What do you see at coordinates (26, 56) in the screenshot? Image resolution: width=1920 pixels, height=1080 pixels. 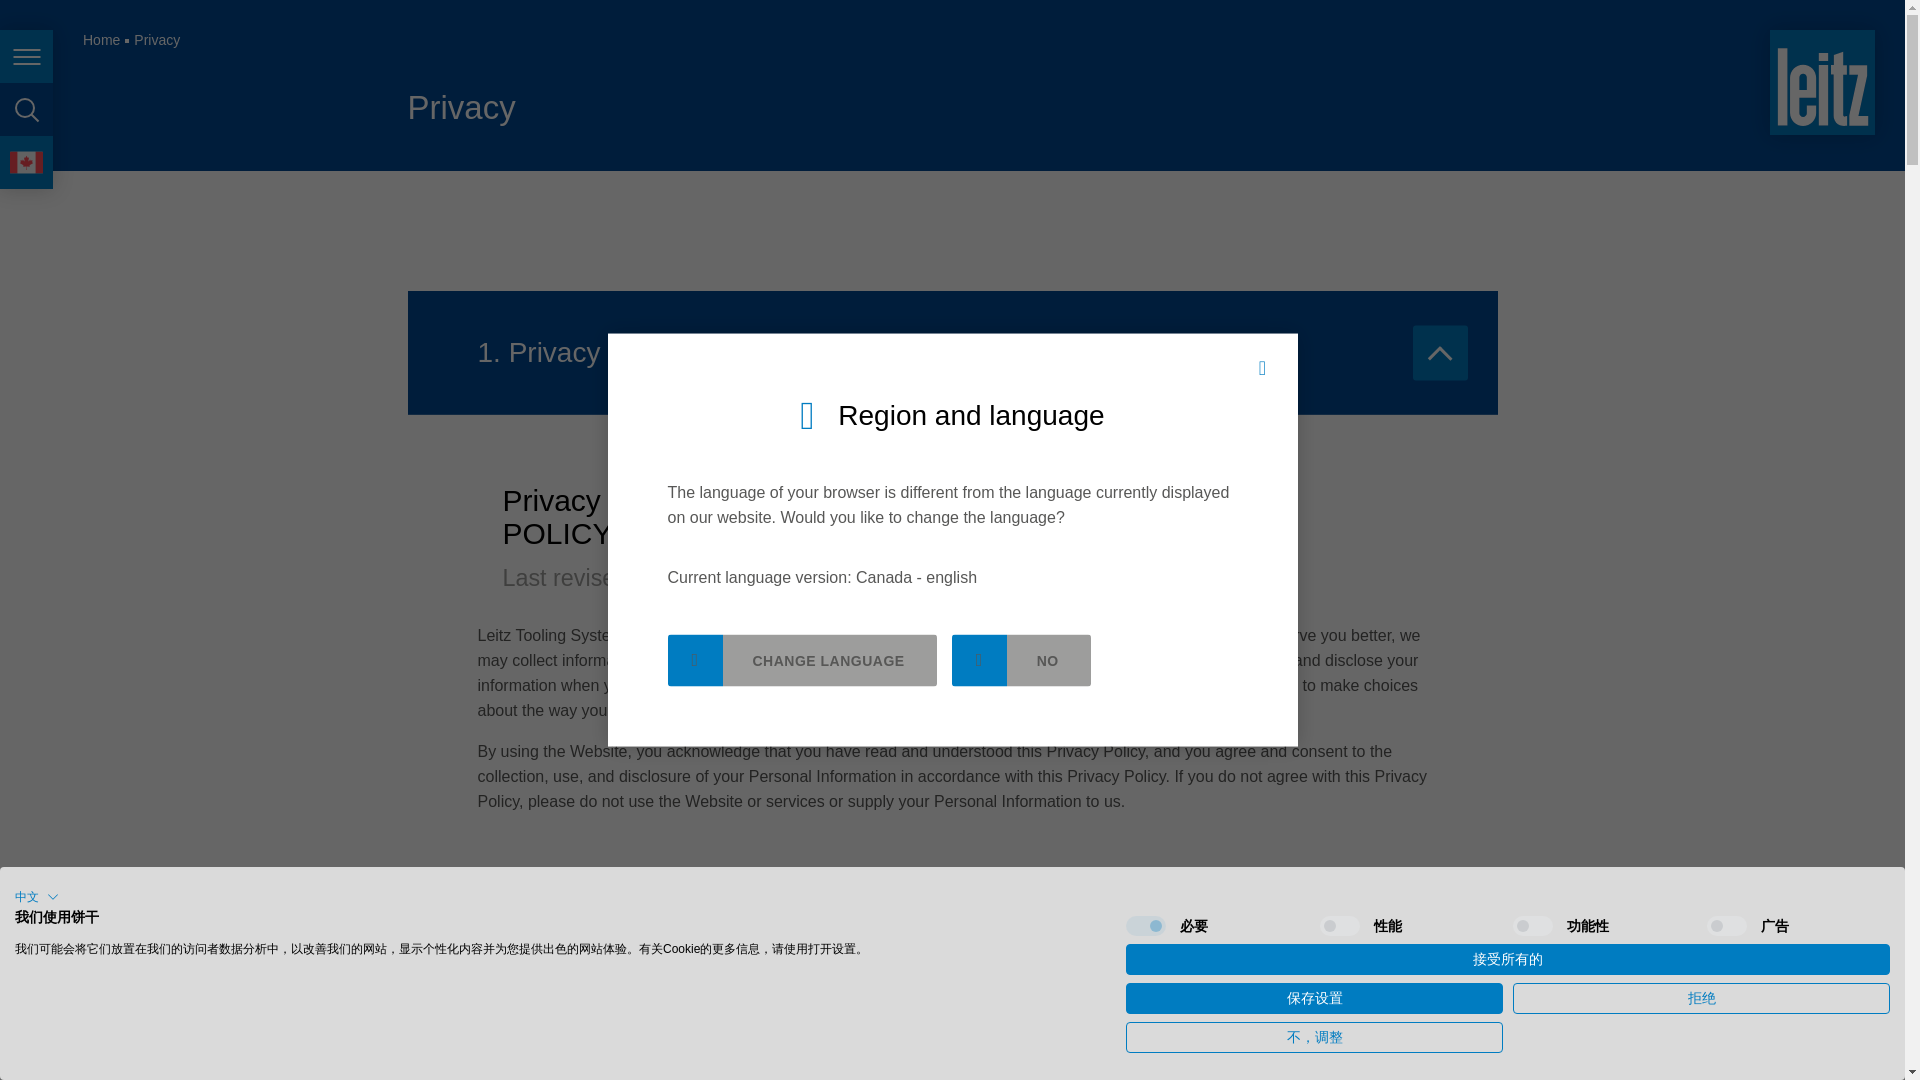 I see `Page navigation` at bounding box center [26, 56].